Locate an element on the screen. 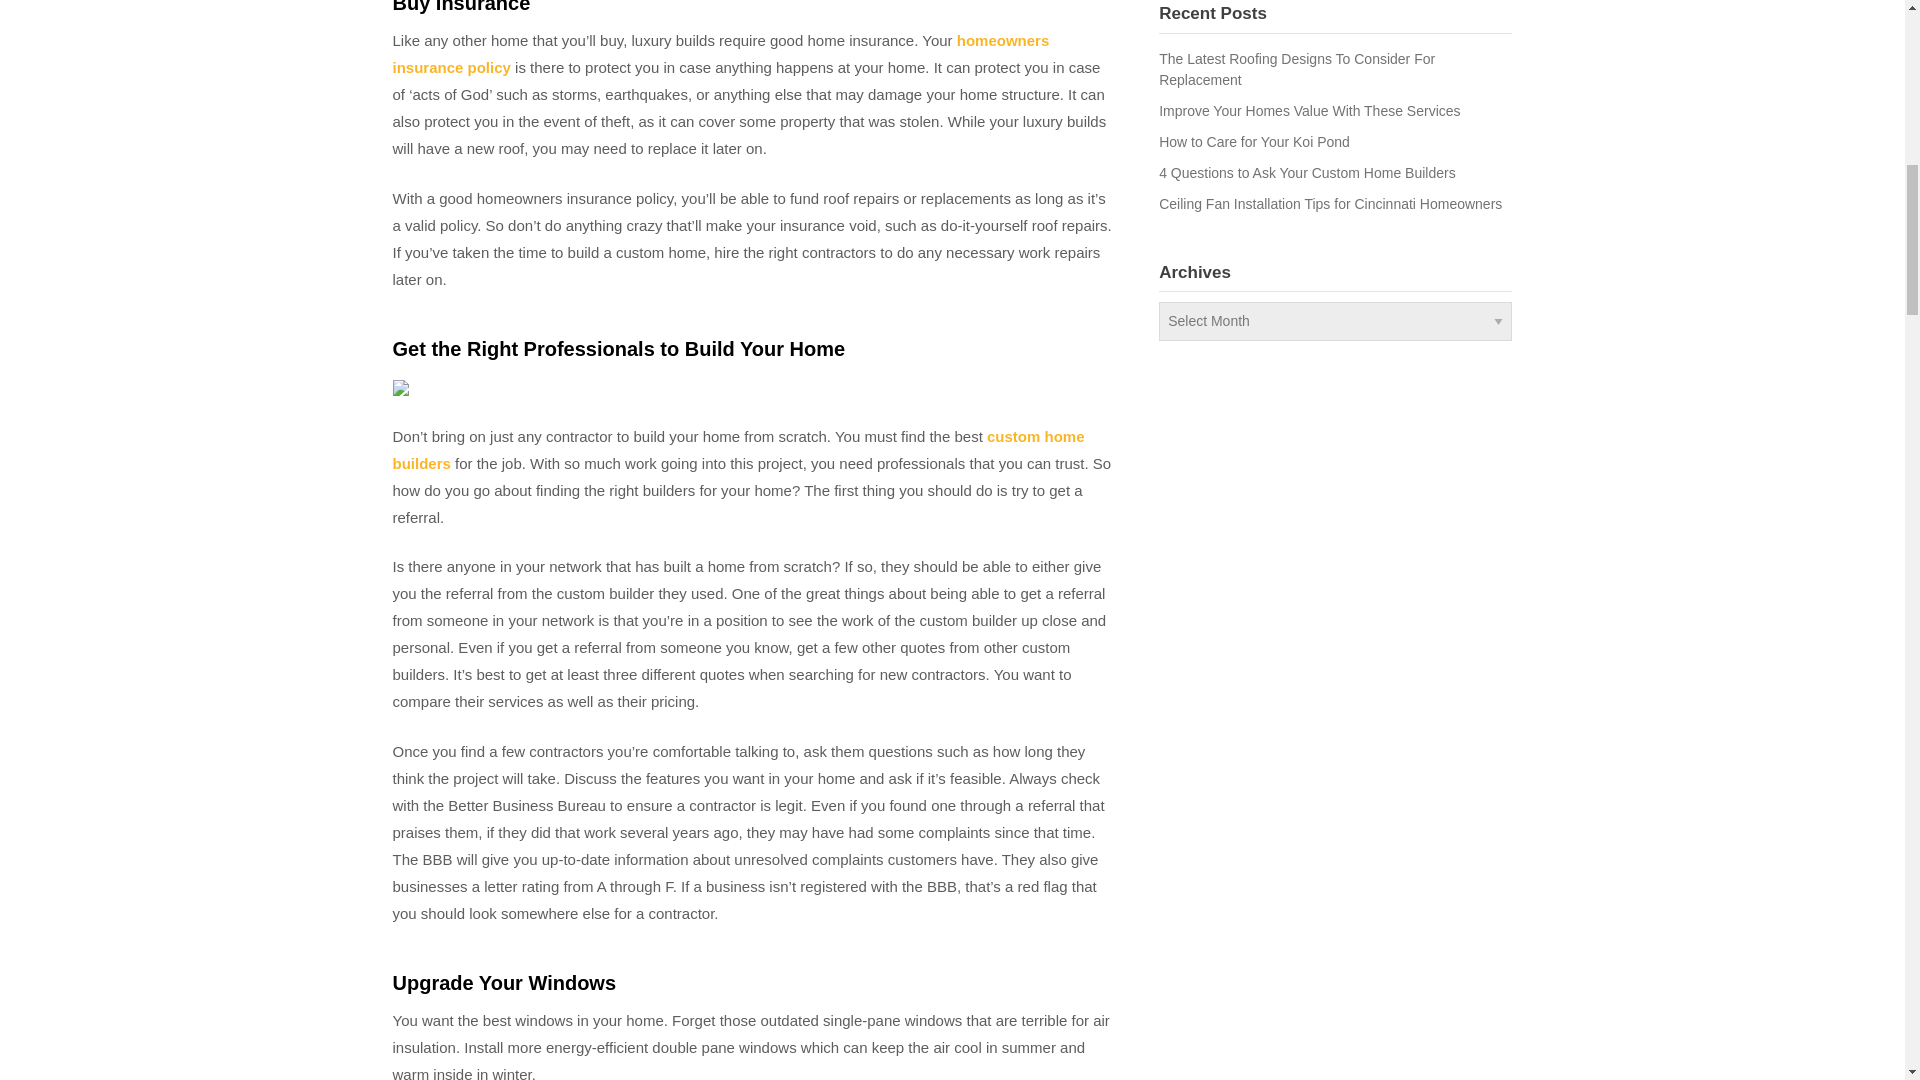  4 Questions to Ask Your Custom Home Builders is located at coordinates (1307, 173).